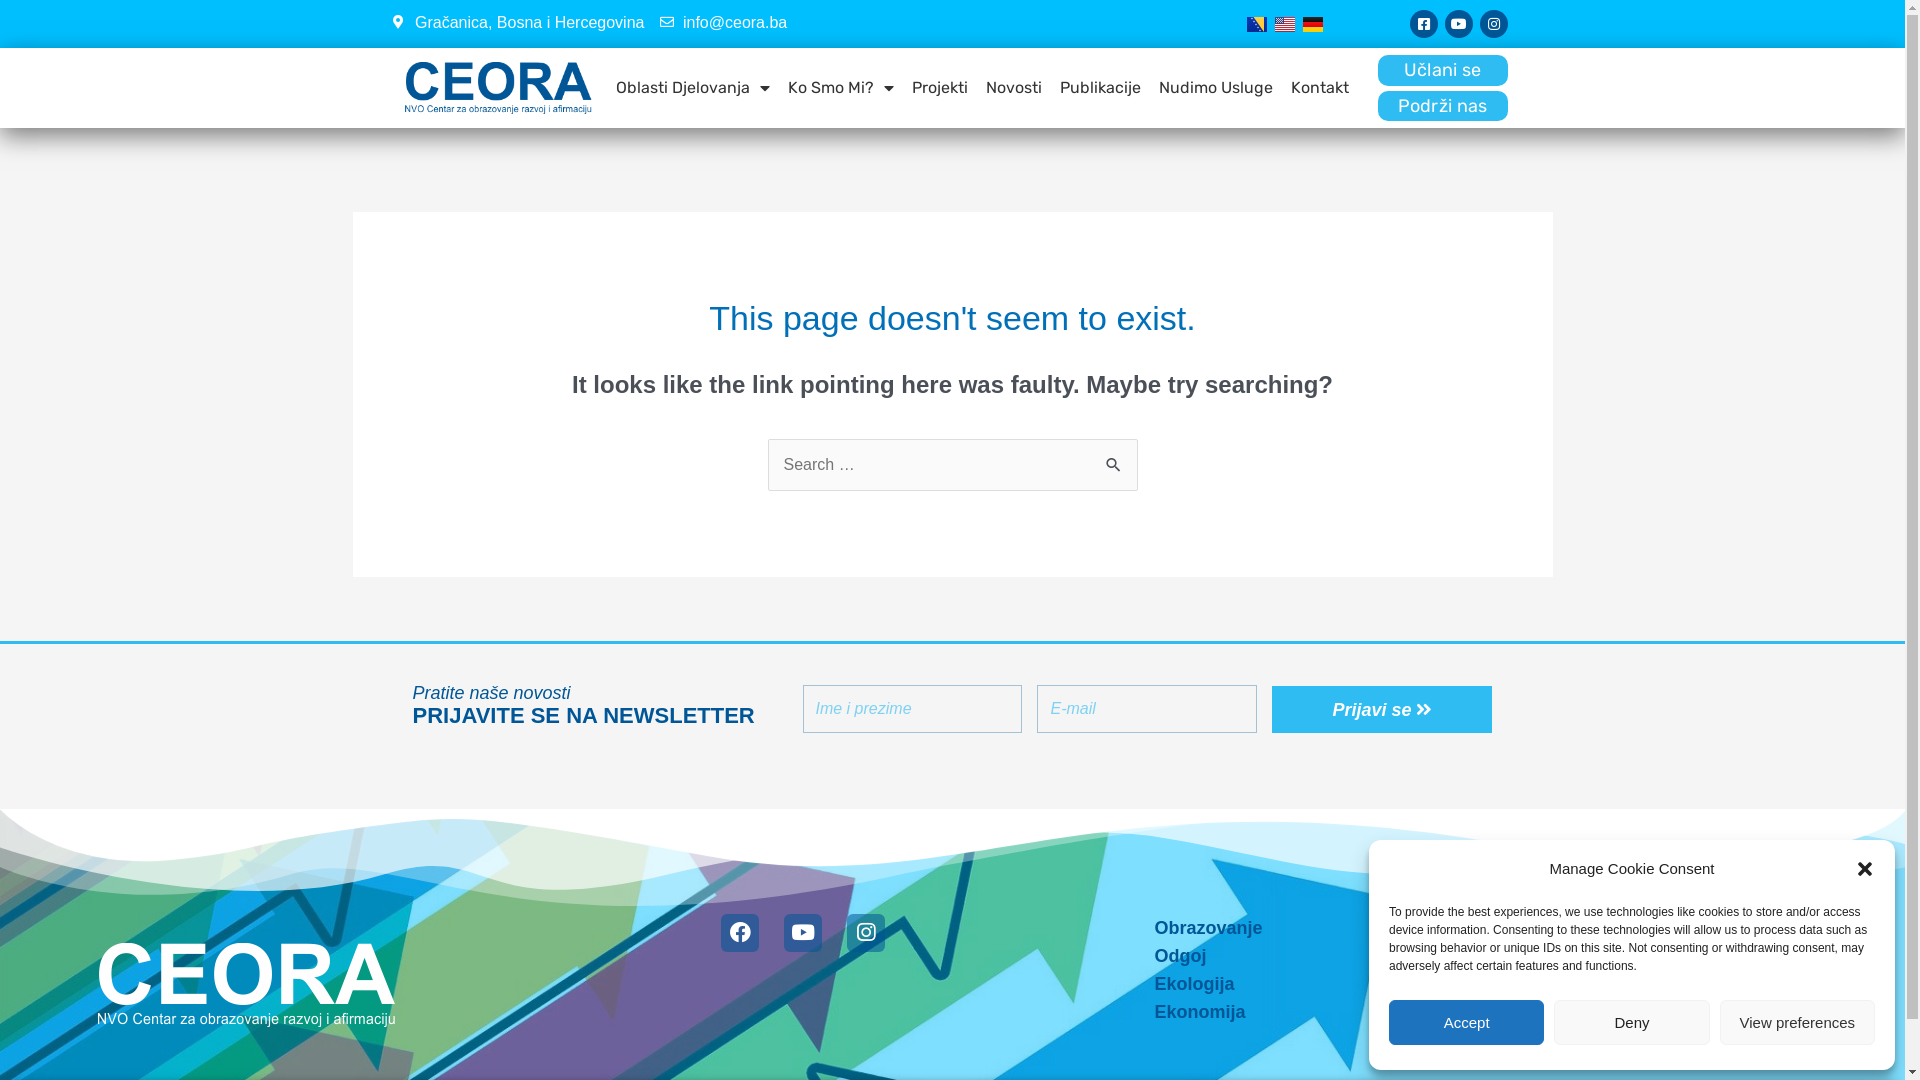 The image size is (1920, 1080). Describe the element at coordinates (1382, 710) in the screenshot. I see `Prijavi se` at that location.